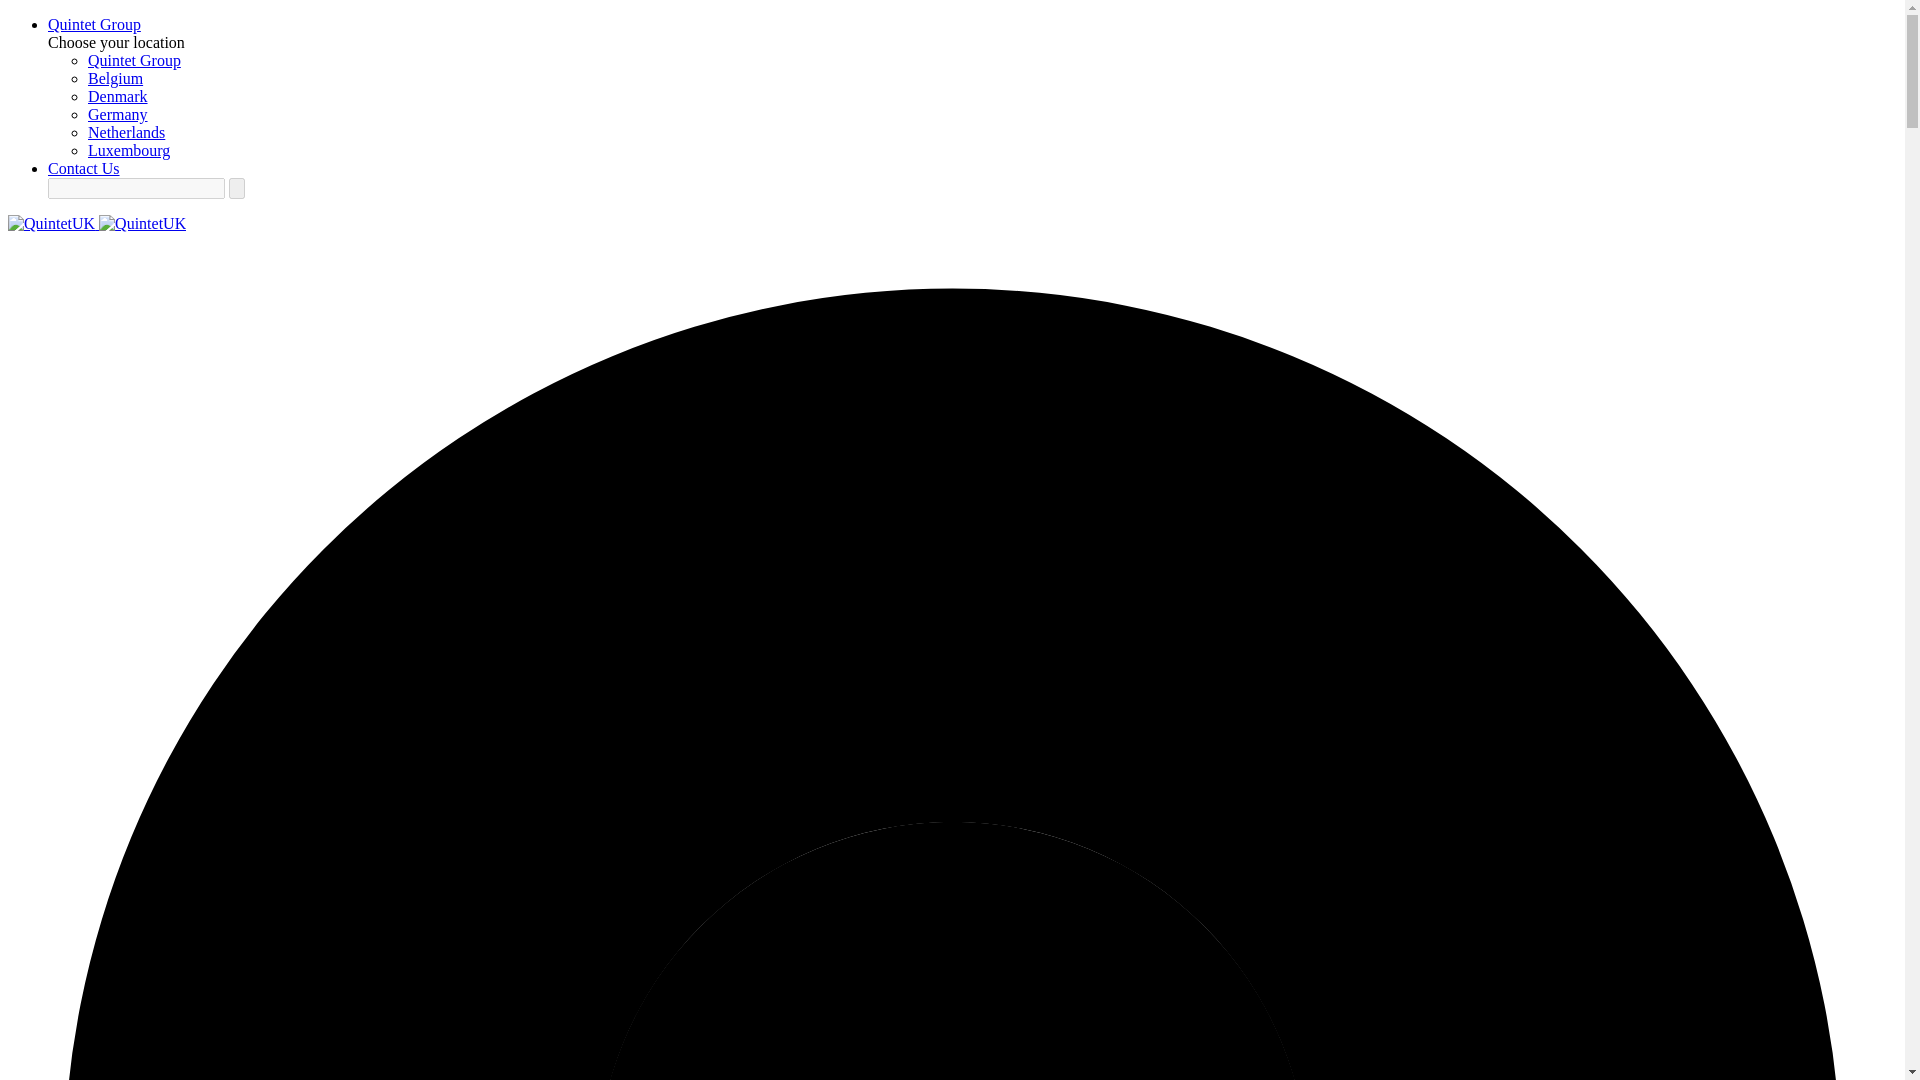  What do you see at coordinates (134, 60) in the screenshot?
I see `Quintet Group` at bounding box center [134, 60].